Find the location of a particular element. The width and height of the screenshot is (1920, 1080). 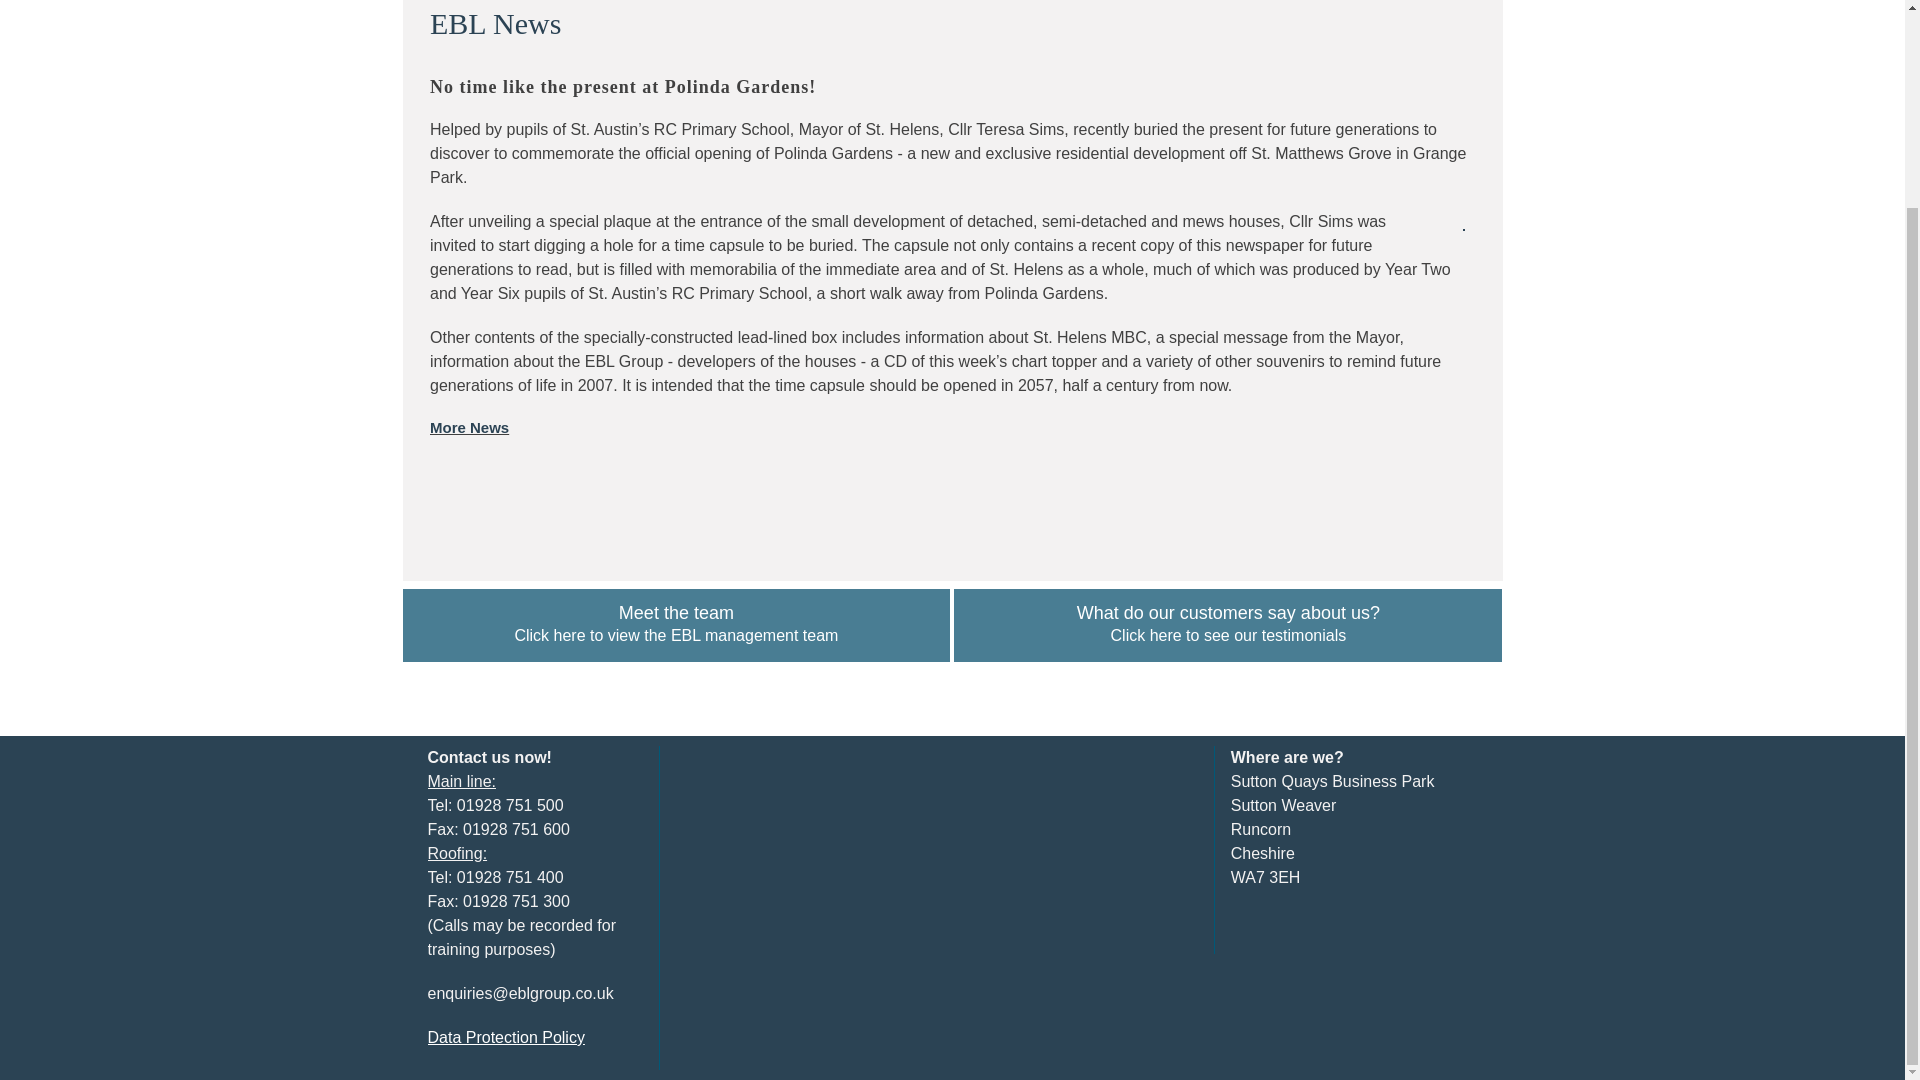

More News is located at coordinates (469, 428).